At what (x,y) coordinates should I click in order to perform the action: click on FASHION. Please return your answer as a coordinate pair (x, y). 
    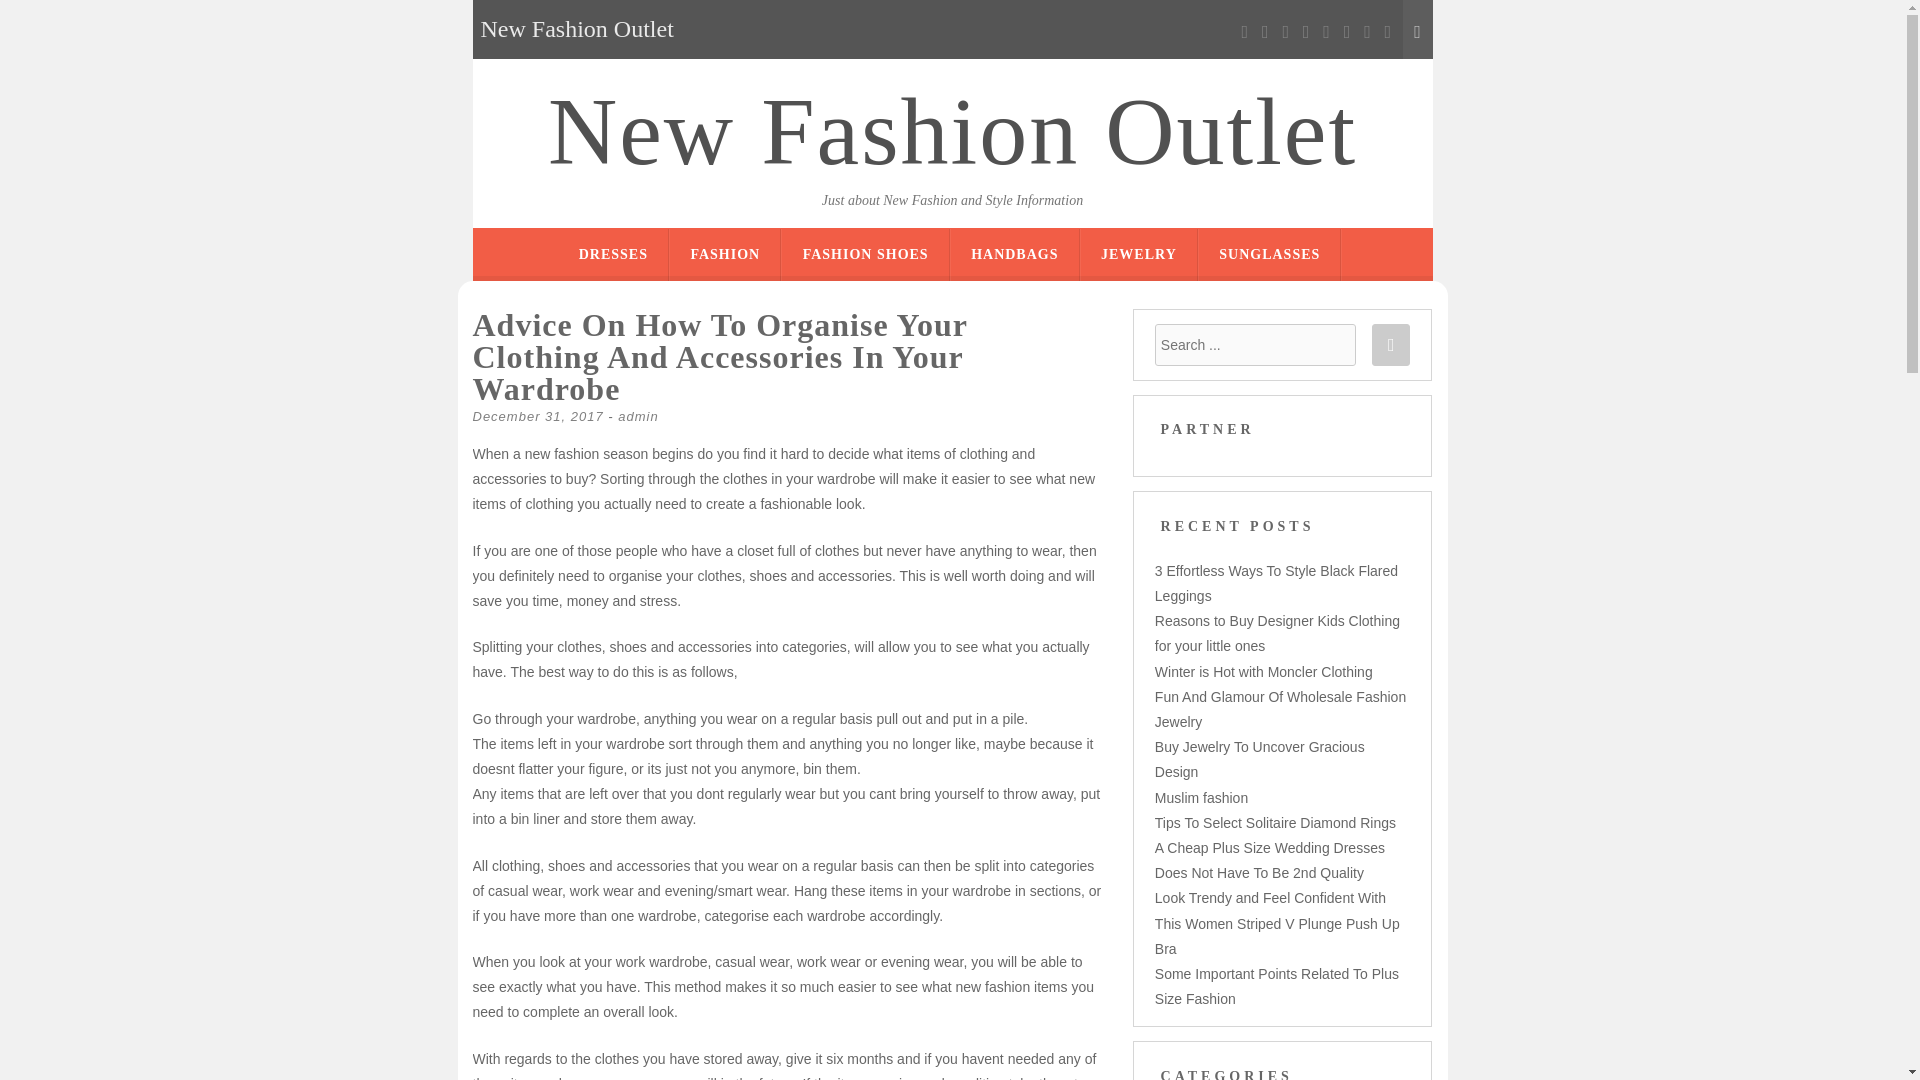
    Looking at the image, I should click on (724, 254).